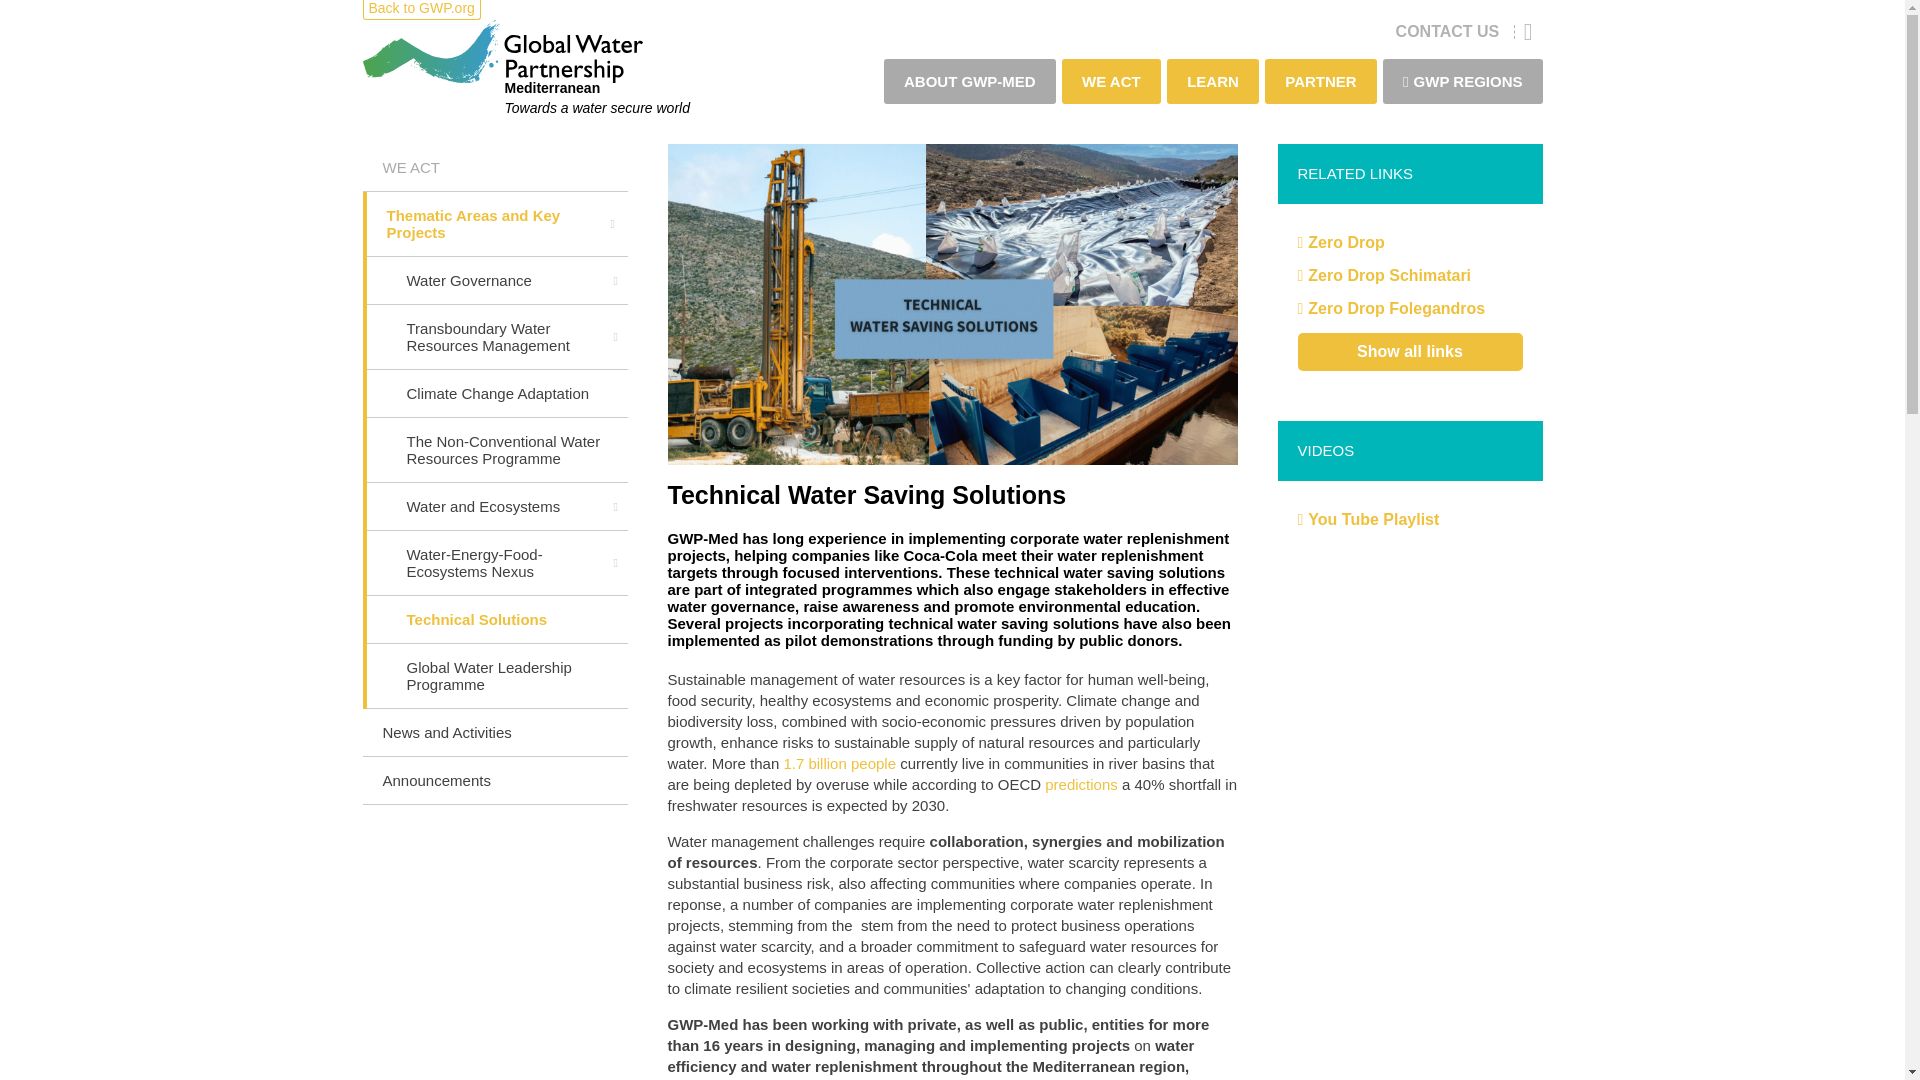  What do you see at coordinates (970, 81) in the screenshot?
I see `ABOUT GWP-MED` at bounding box center [970, 81].